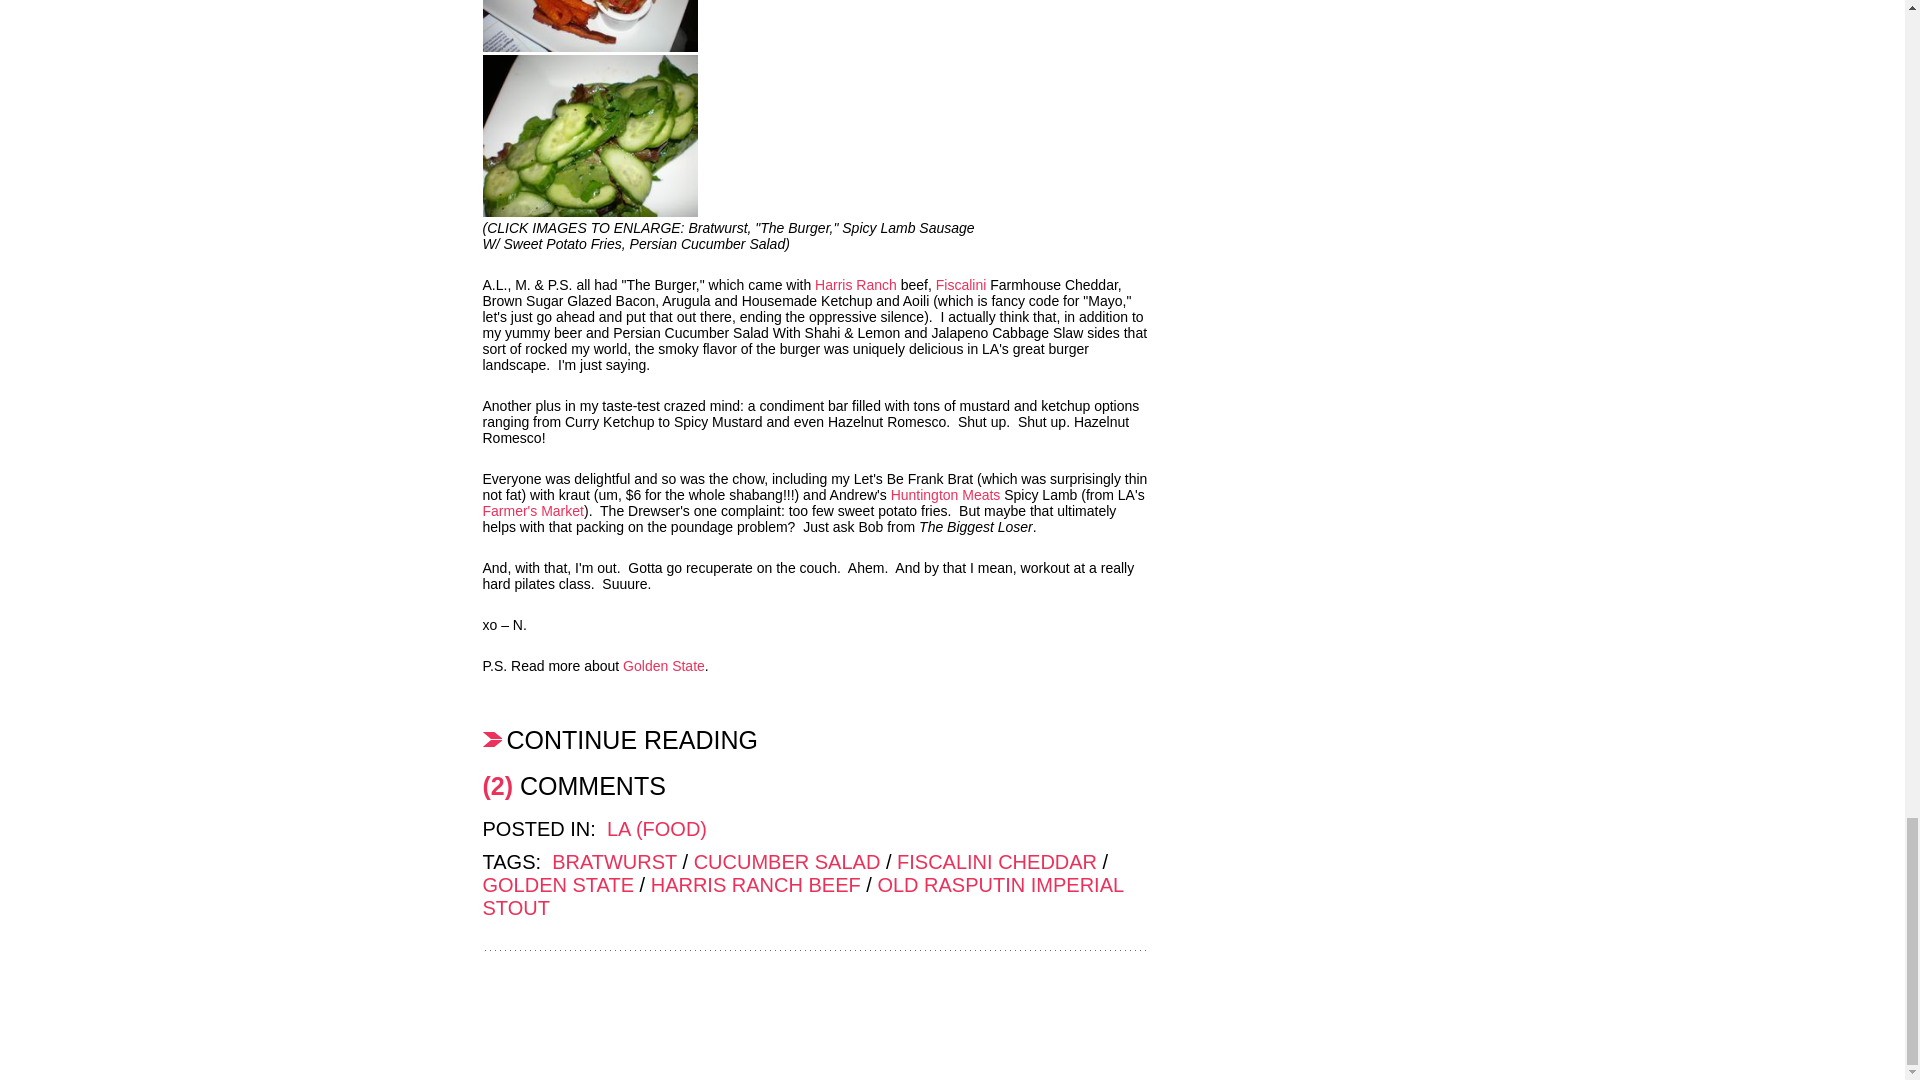  I want to click on HARRIS RANCH BEEF, so click(755, 884).